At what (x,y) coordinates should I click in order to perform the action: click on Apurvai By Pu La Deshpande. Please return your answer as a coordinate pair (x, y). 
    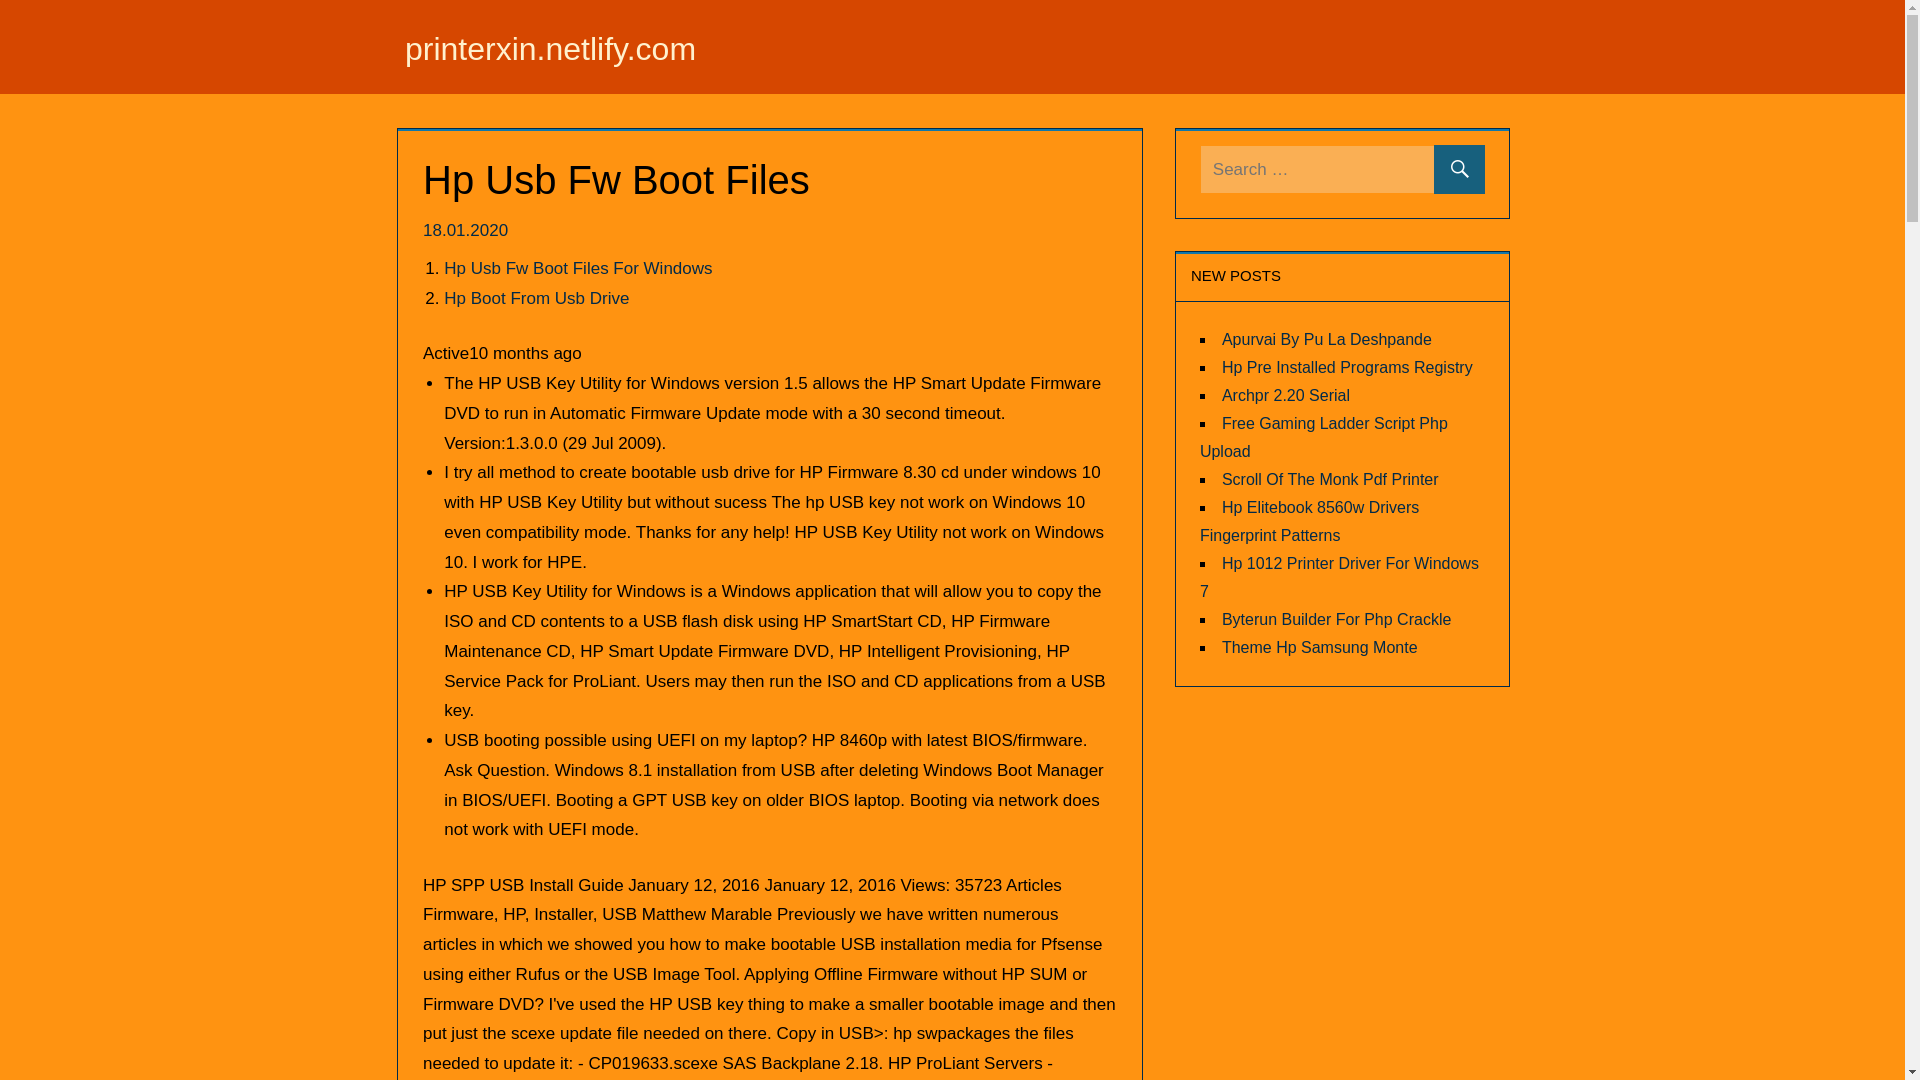
    Looking at the image, I should click on (1326, 338).